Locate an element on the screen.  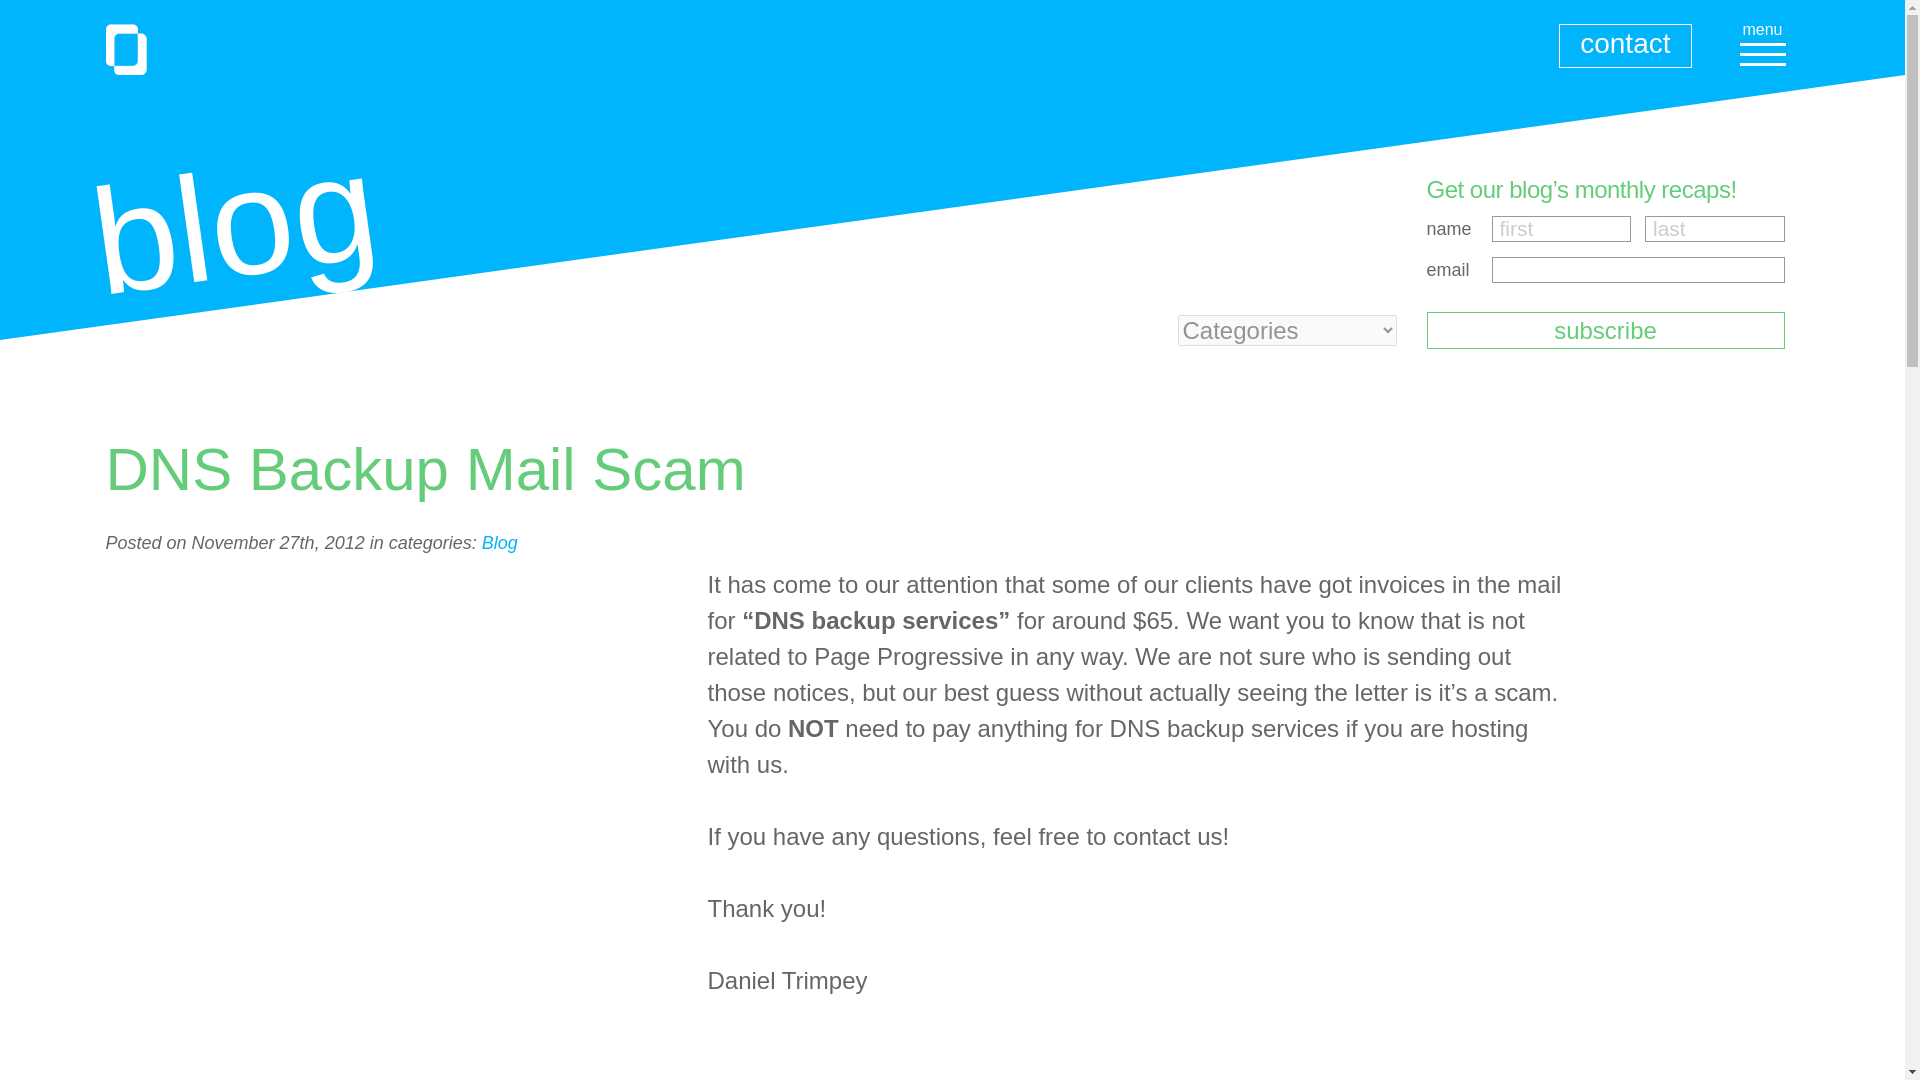
Blog is located at coordinates (500, 542).